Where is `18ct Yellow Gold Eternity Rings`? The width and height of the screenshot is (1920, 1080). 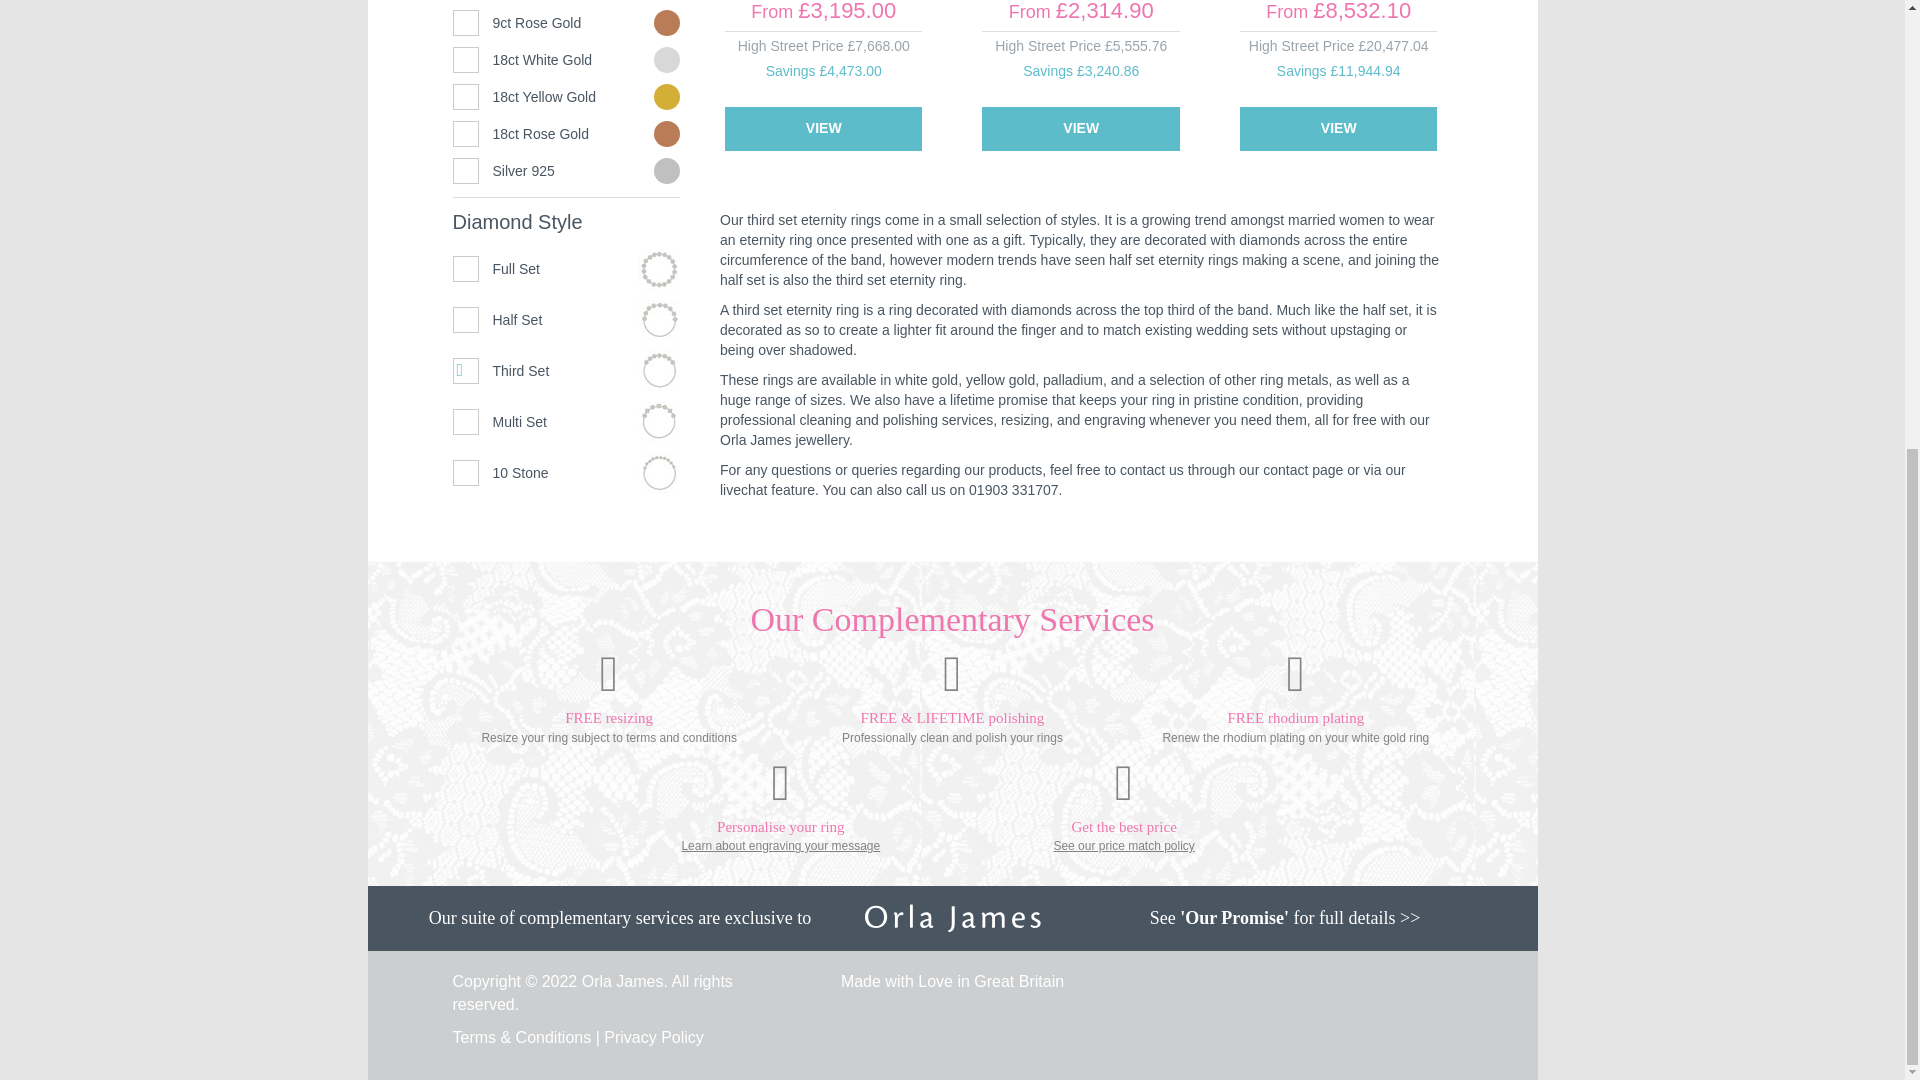
18ct Yellow Gold Eternity Rings is located at coordinates (565, 97).